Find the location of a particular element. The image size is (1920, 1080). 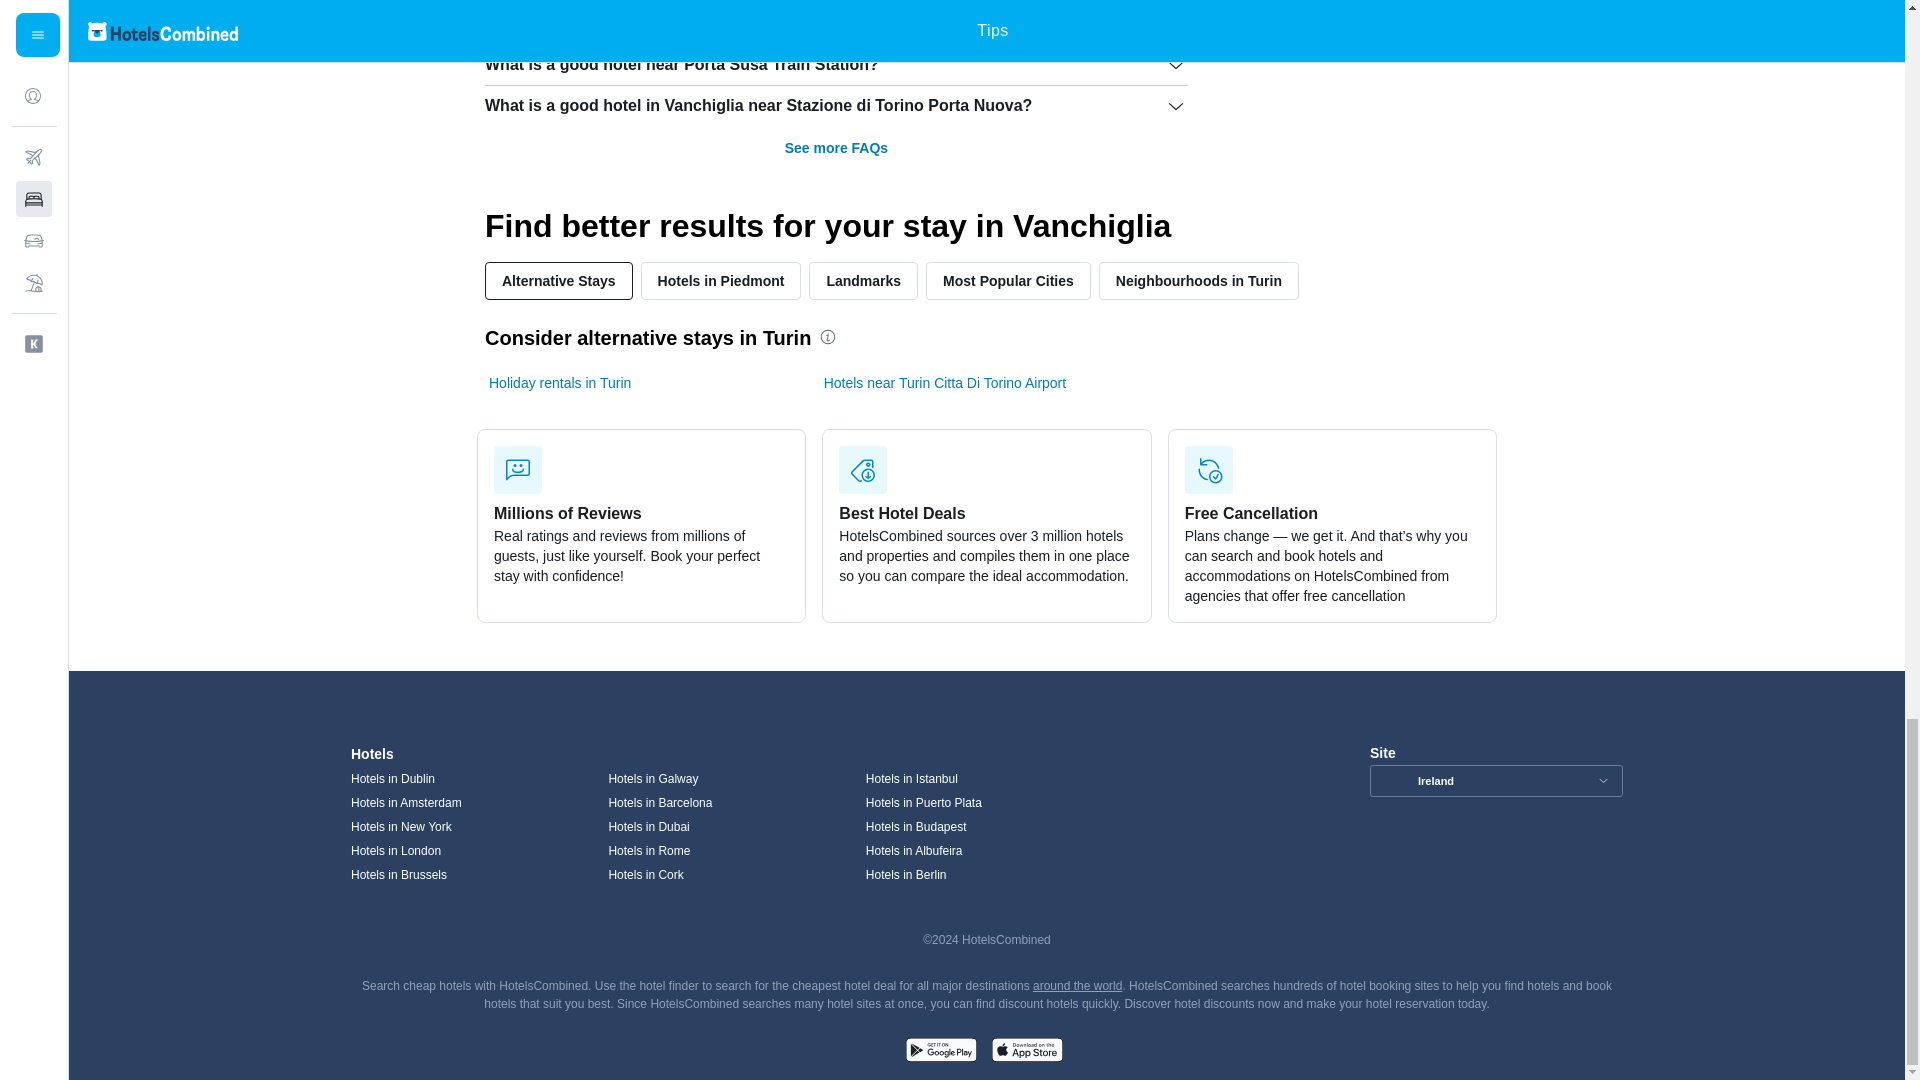

Landmarks is located at coordinates (862, 281).